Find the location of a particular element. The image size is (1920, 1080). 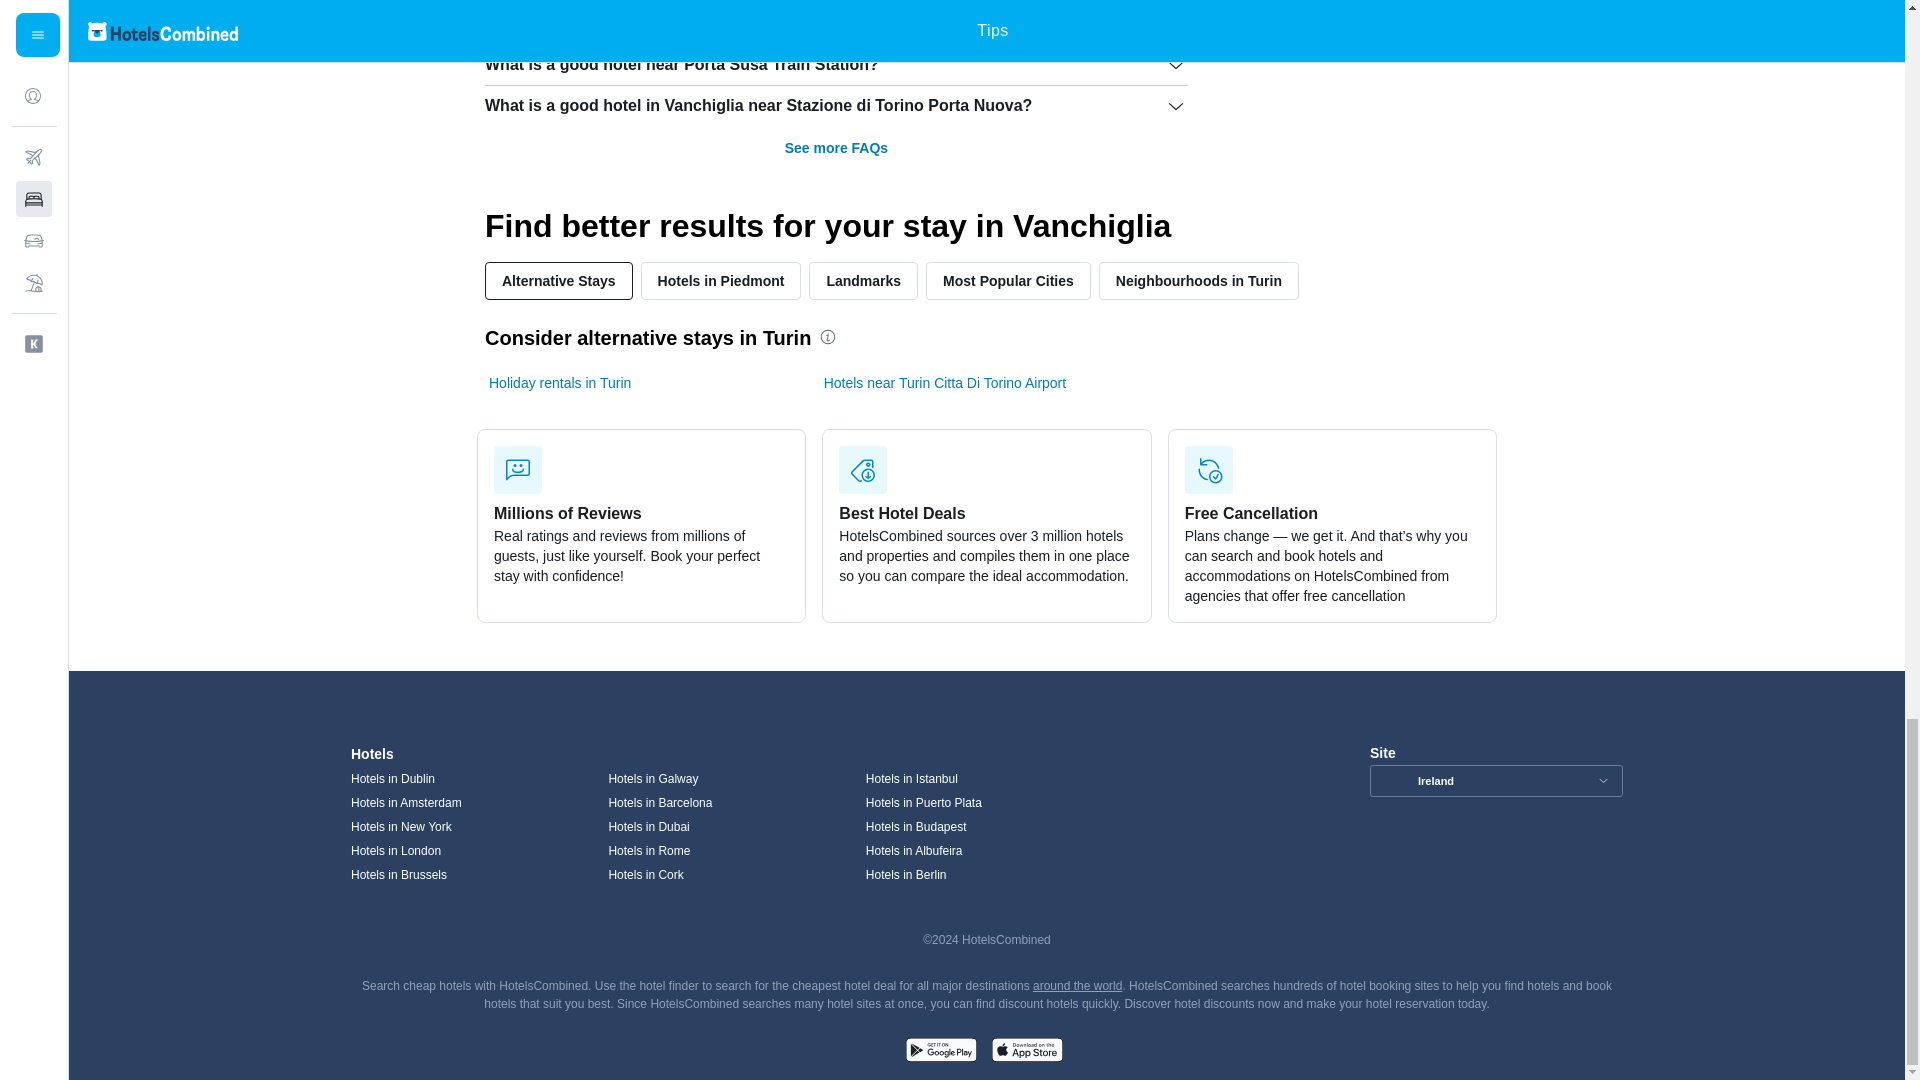

Landmarks is located at coordinates (862, 281).